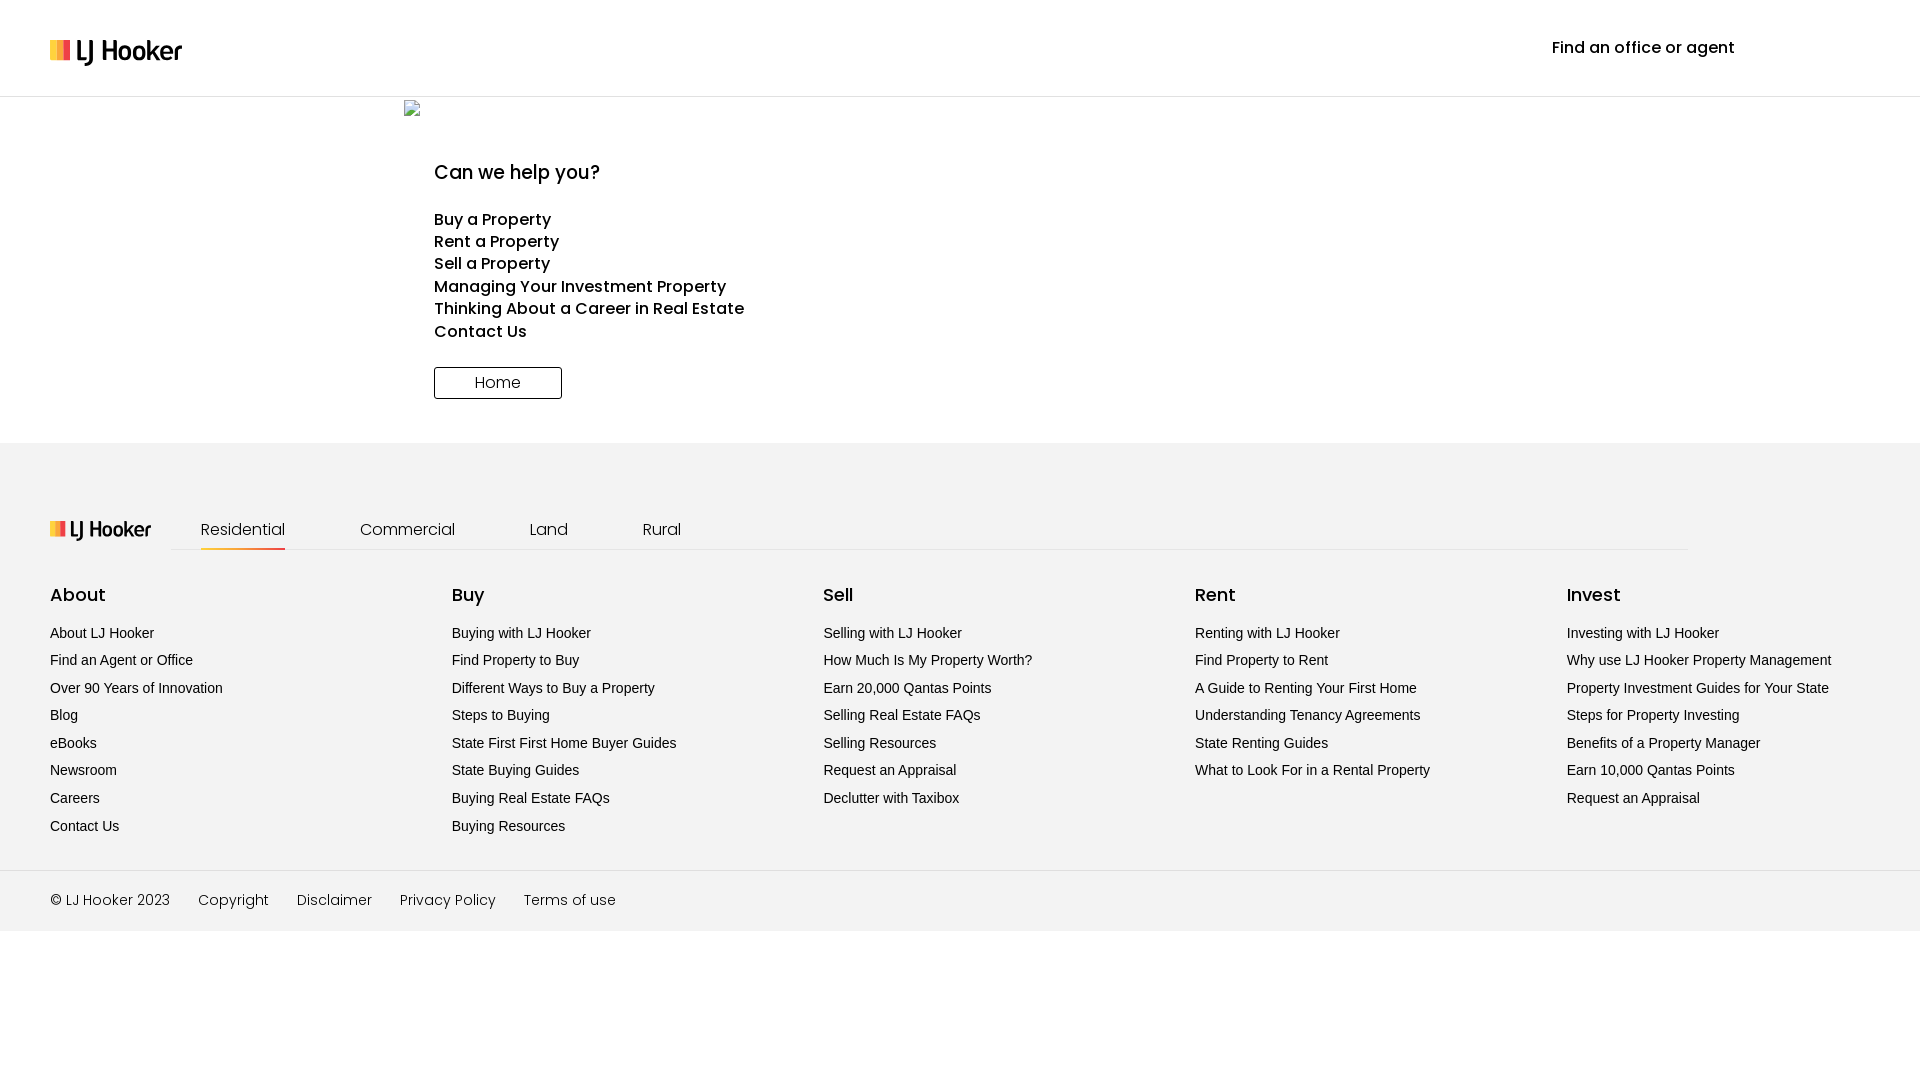 Image resolution: width=1920 pixels, height=1080 pixels. What do you see at coordinates (334, 900) in the screenshot?
I see `Disclaimer` at bounding box center [334, 900].